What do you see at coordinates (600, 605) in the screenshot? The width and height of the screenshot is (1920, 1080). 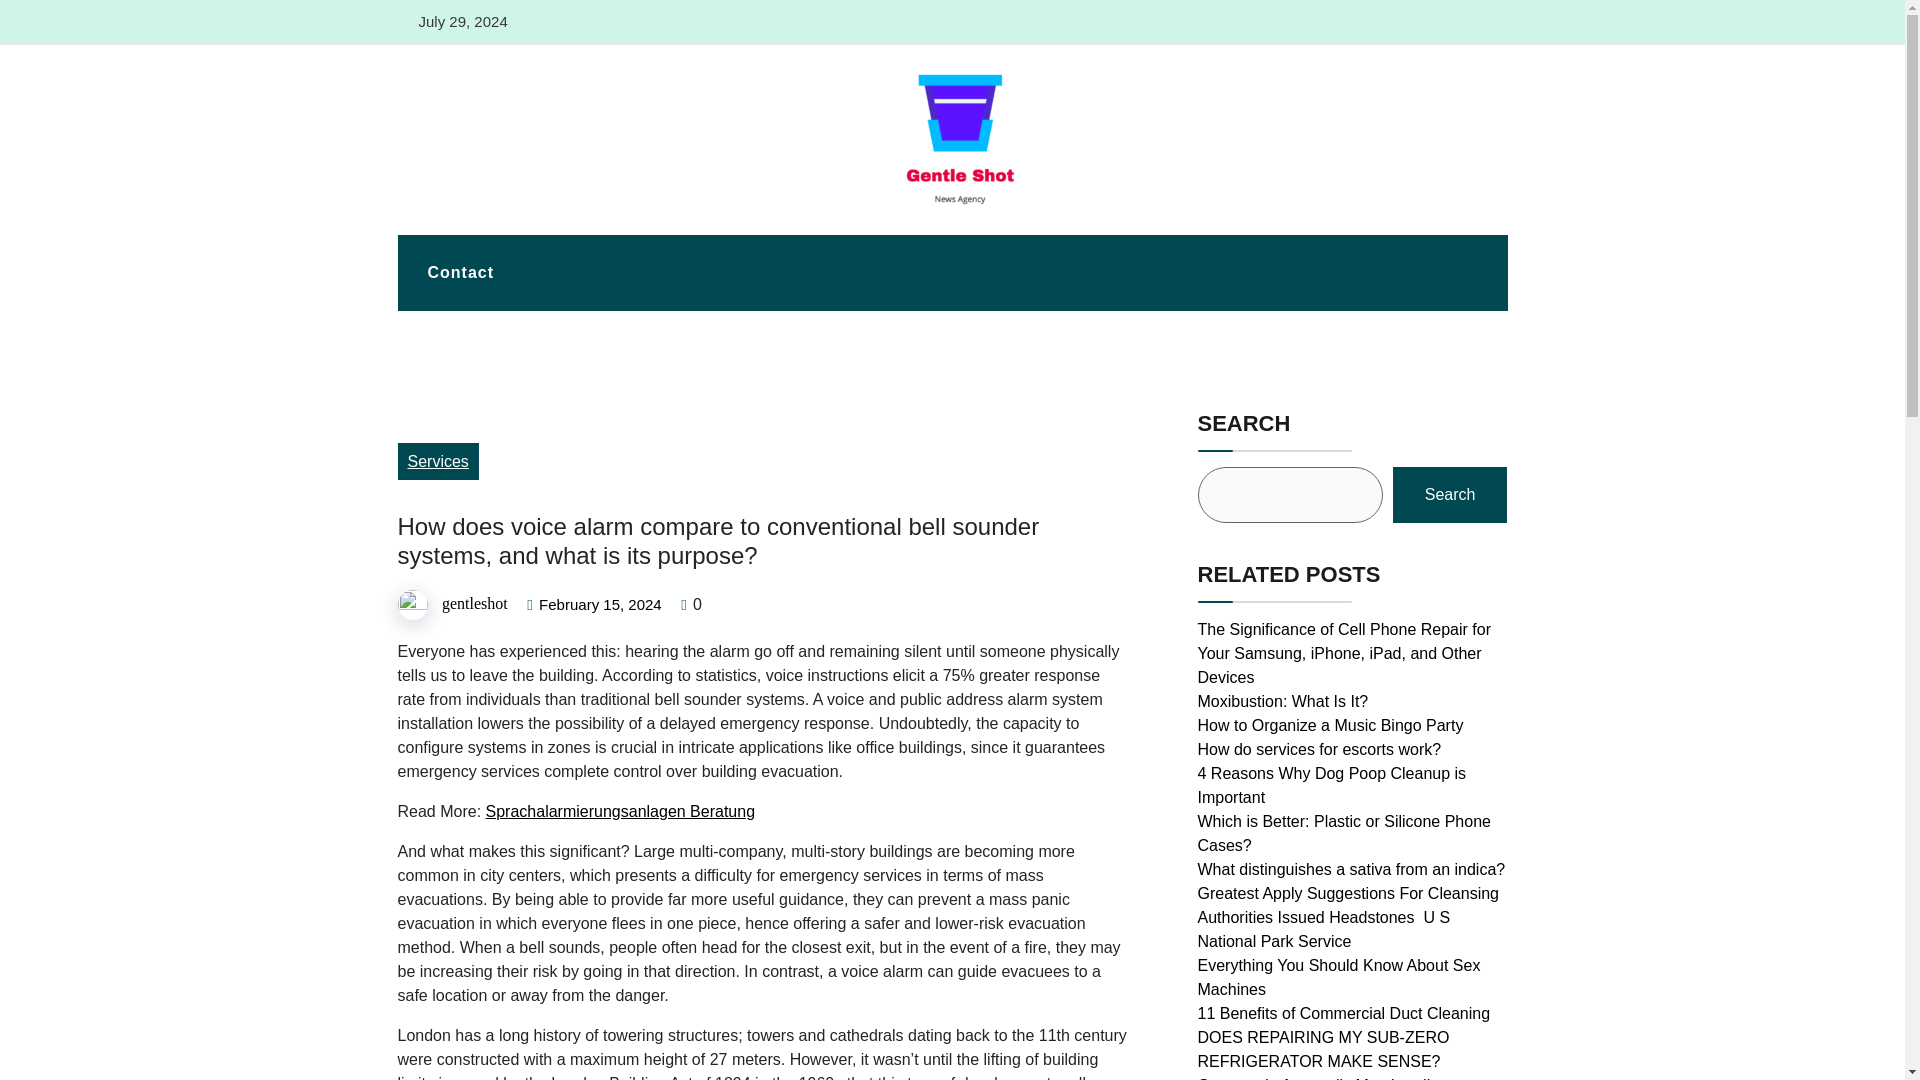 I see `February 15, 2024` at bounding box center [600, 605].